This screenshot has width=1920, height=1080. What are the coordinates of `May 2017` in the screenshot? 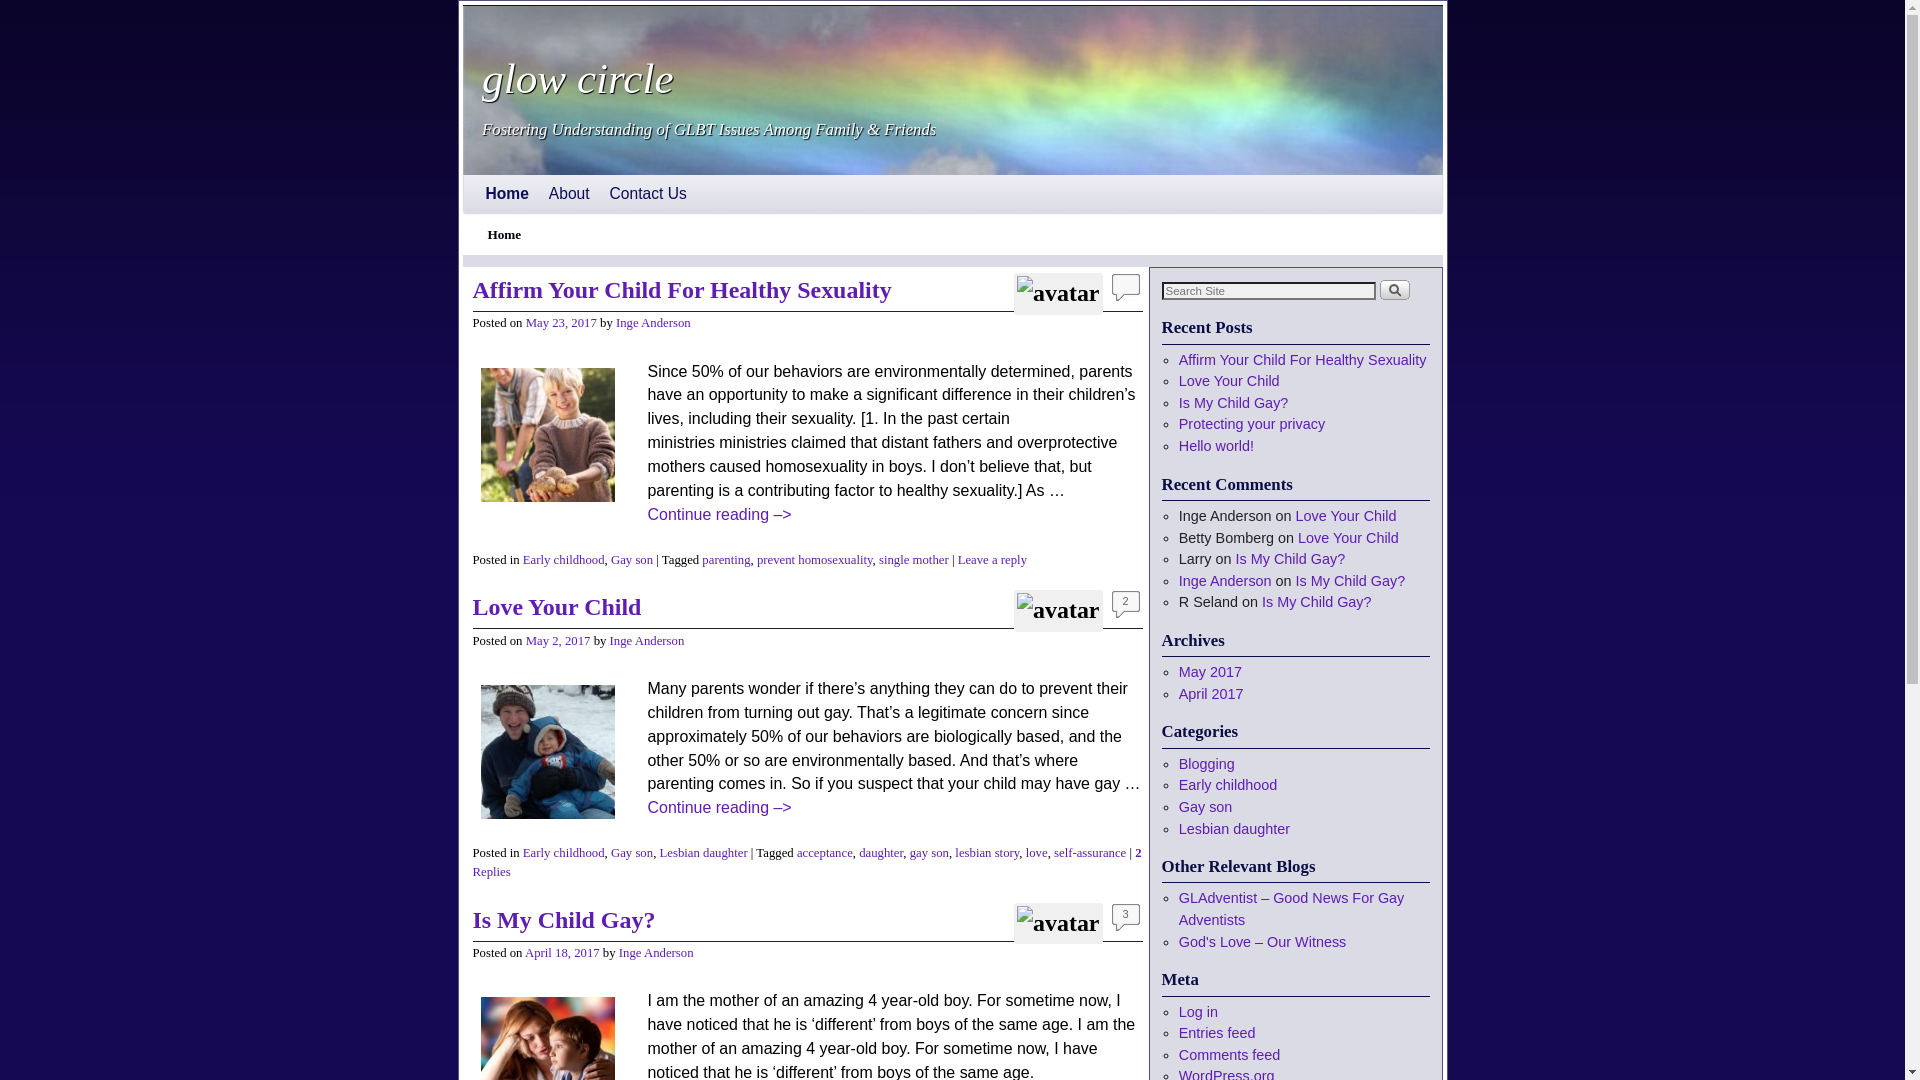 It's located at (1210, 672).